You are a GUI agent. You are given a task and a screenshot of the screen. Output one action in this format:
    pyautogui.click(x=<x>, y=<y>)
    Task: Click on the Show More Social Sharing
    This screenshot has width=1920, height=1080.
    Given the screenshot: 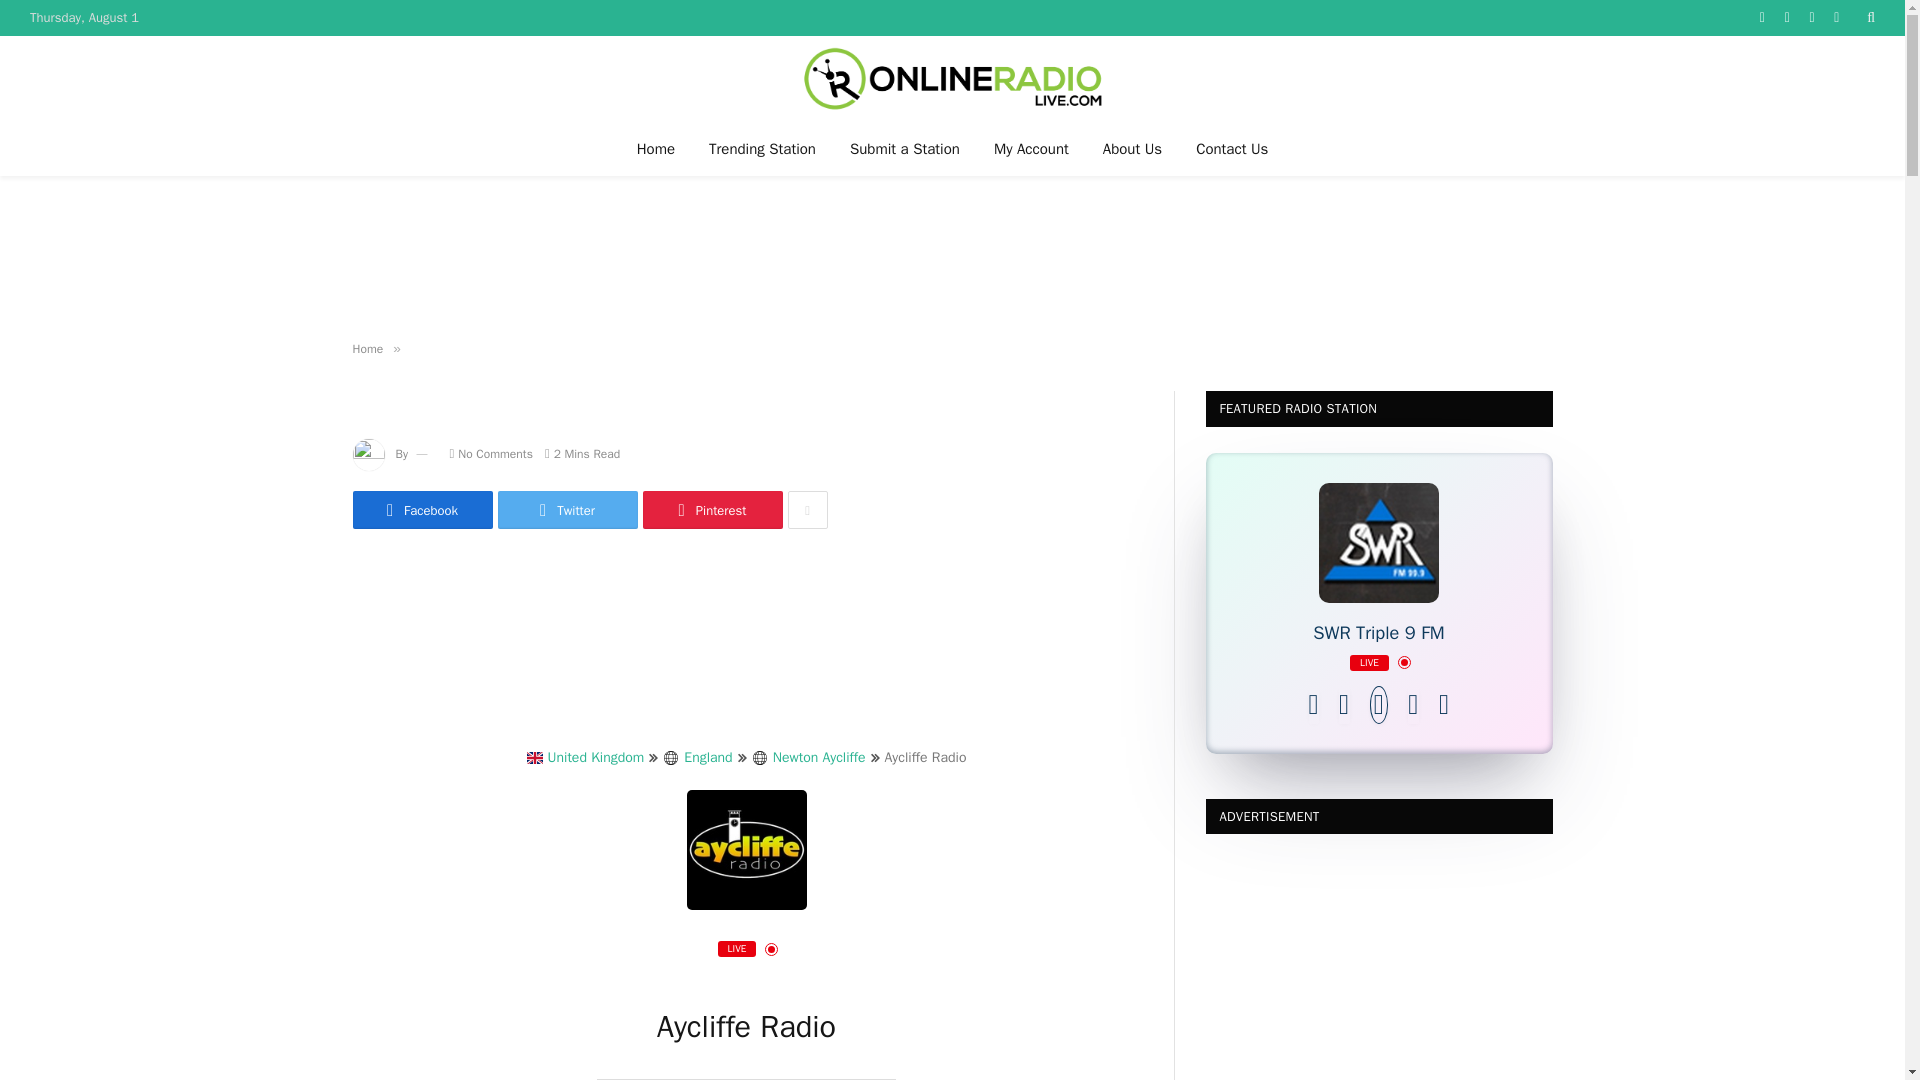 What is the action you would take?
    pyautogui.click(x=807, y=510)
    